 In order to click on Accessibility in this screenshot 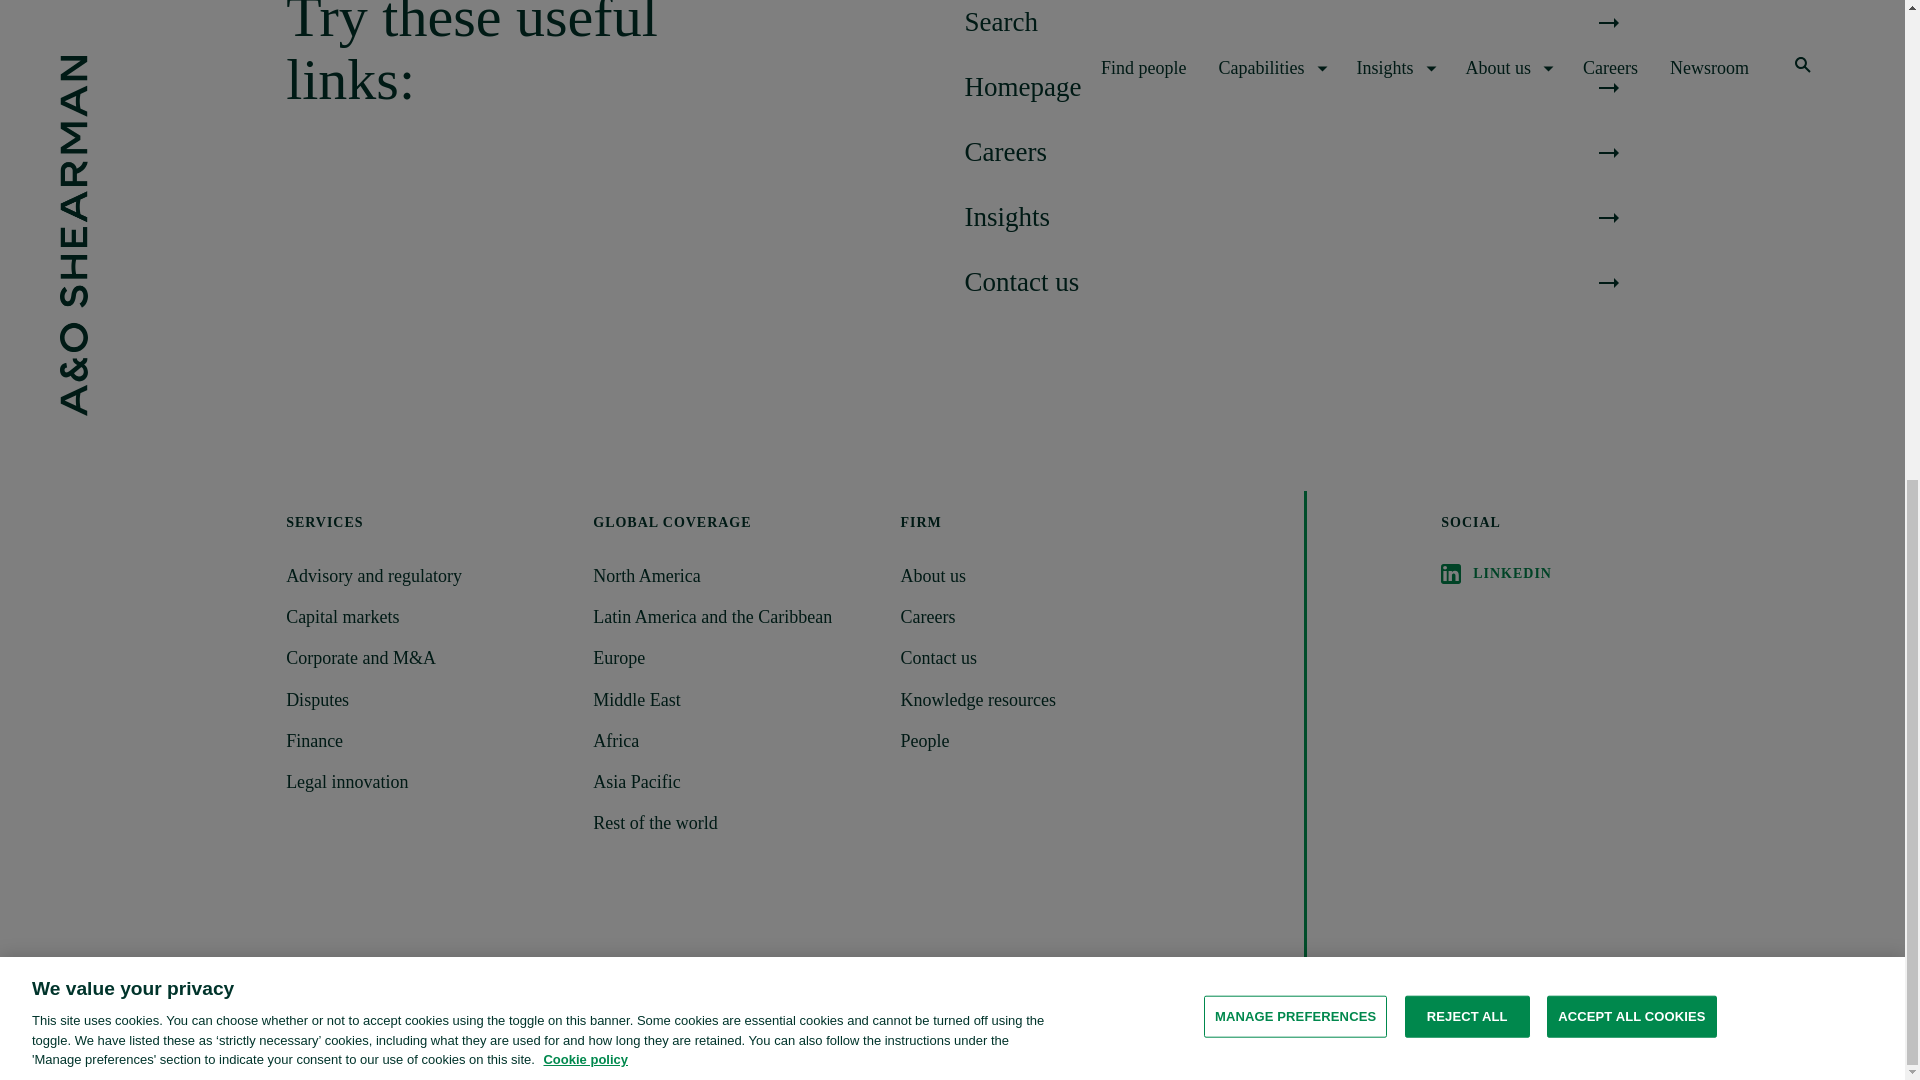, I will do `click(324, 1022)`.